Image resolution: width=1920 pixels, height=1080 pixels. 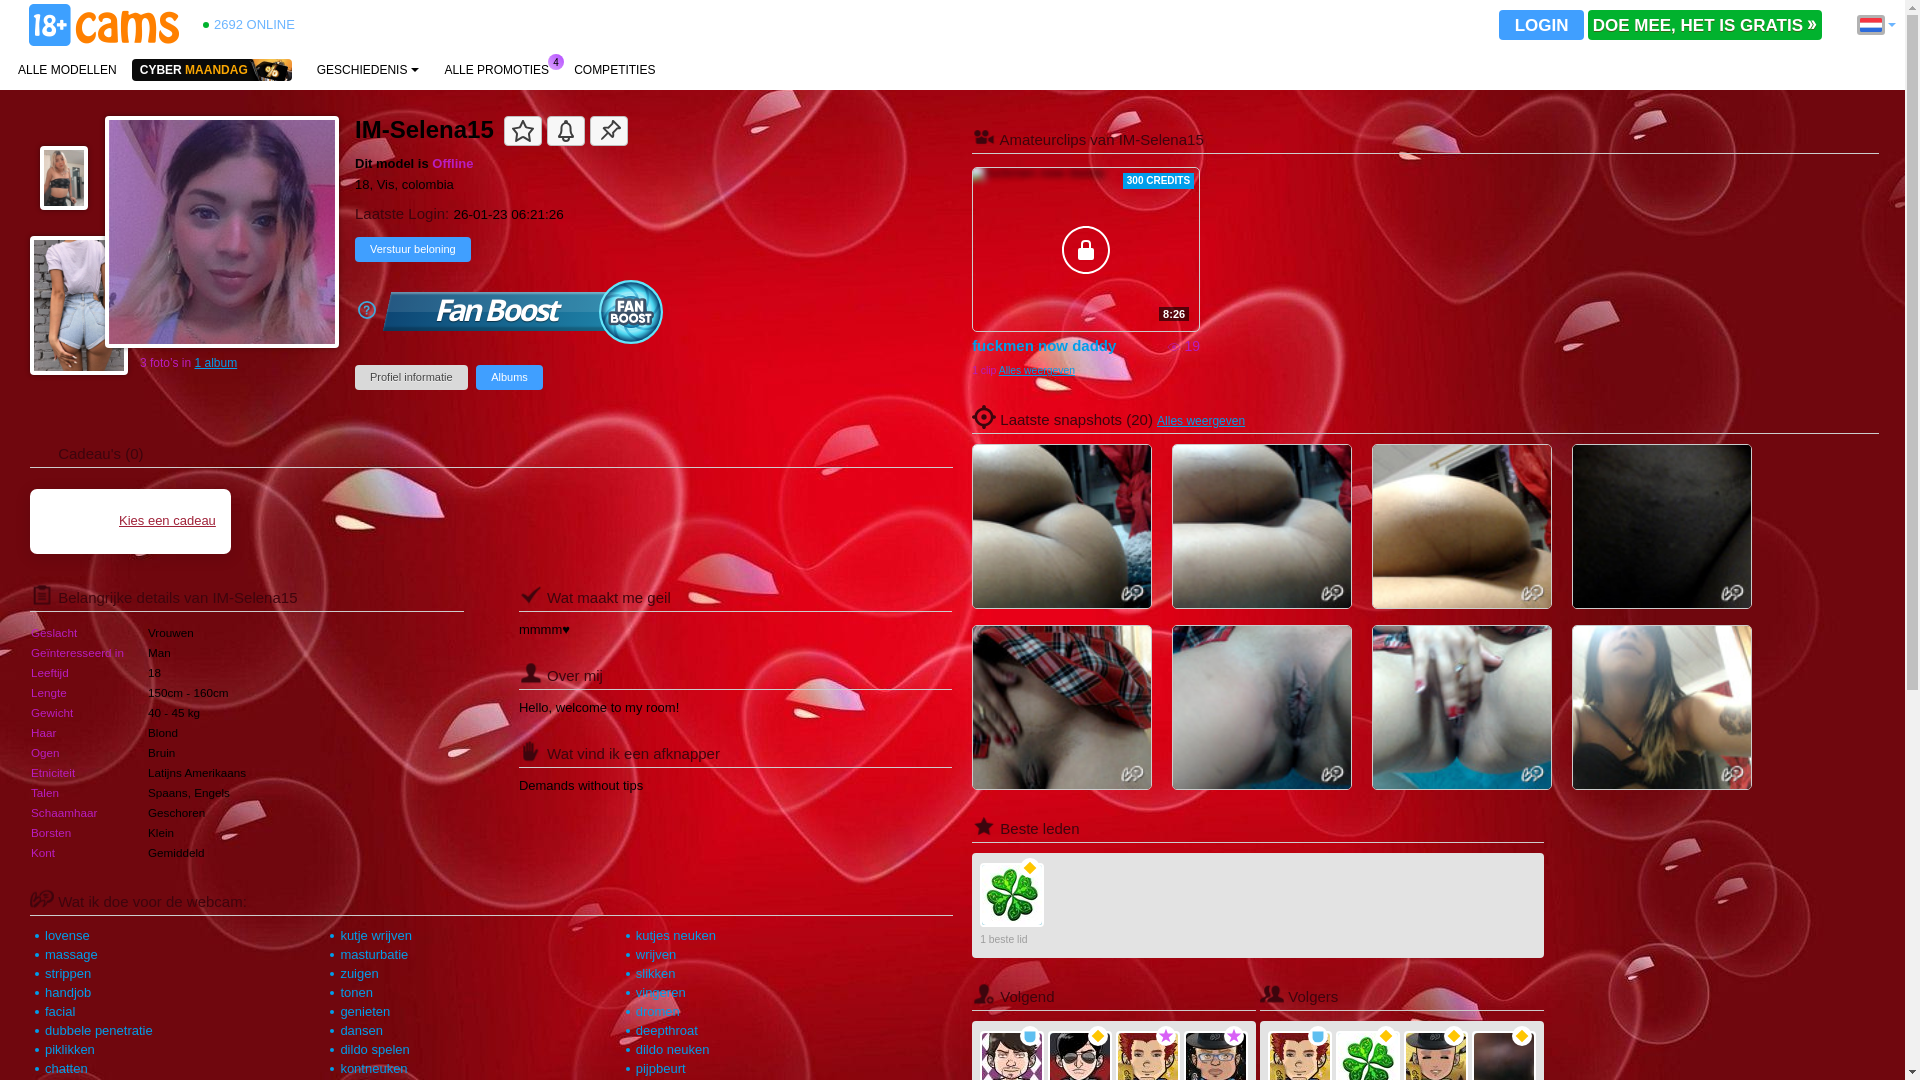 What do you see at coordinates (68, 936) in the screenshot?
I see `lovense` at bounding box center [68, 936].